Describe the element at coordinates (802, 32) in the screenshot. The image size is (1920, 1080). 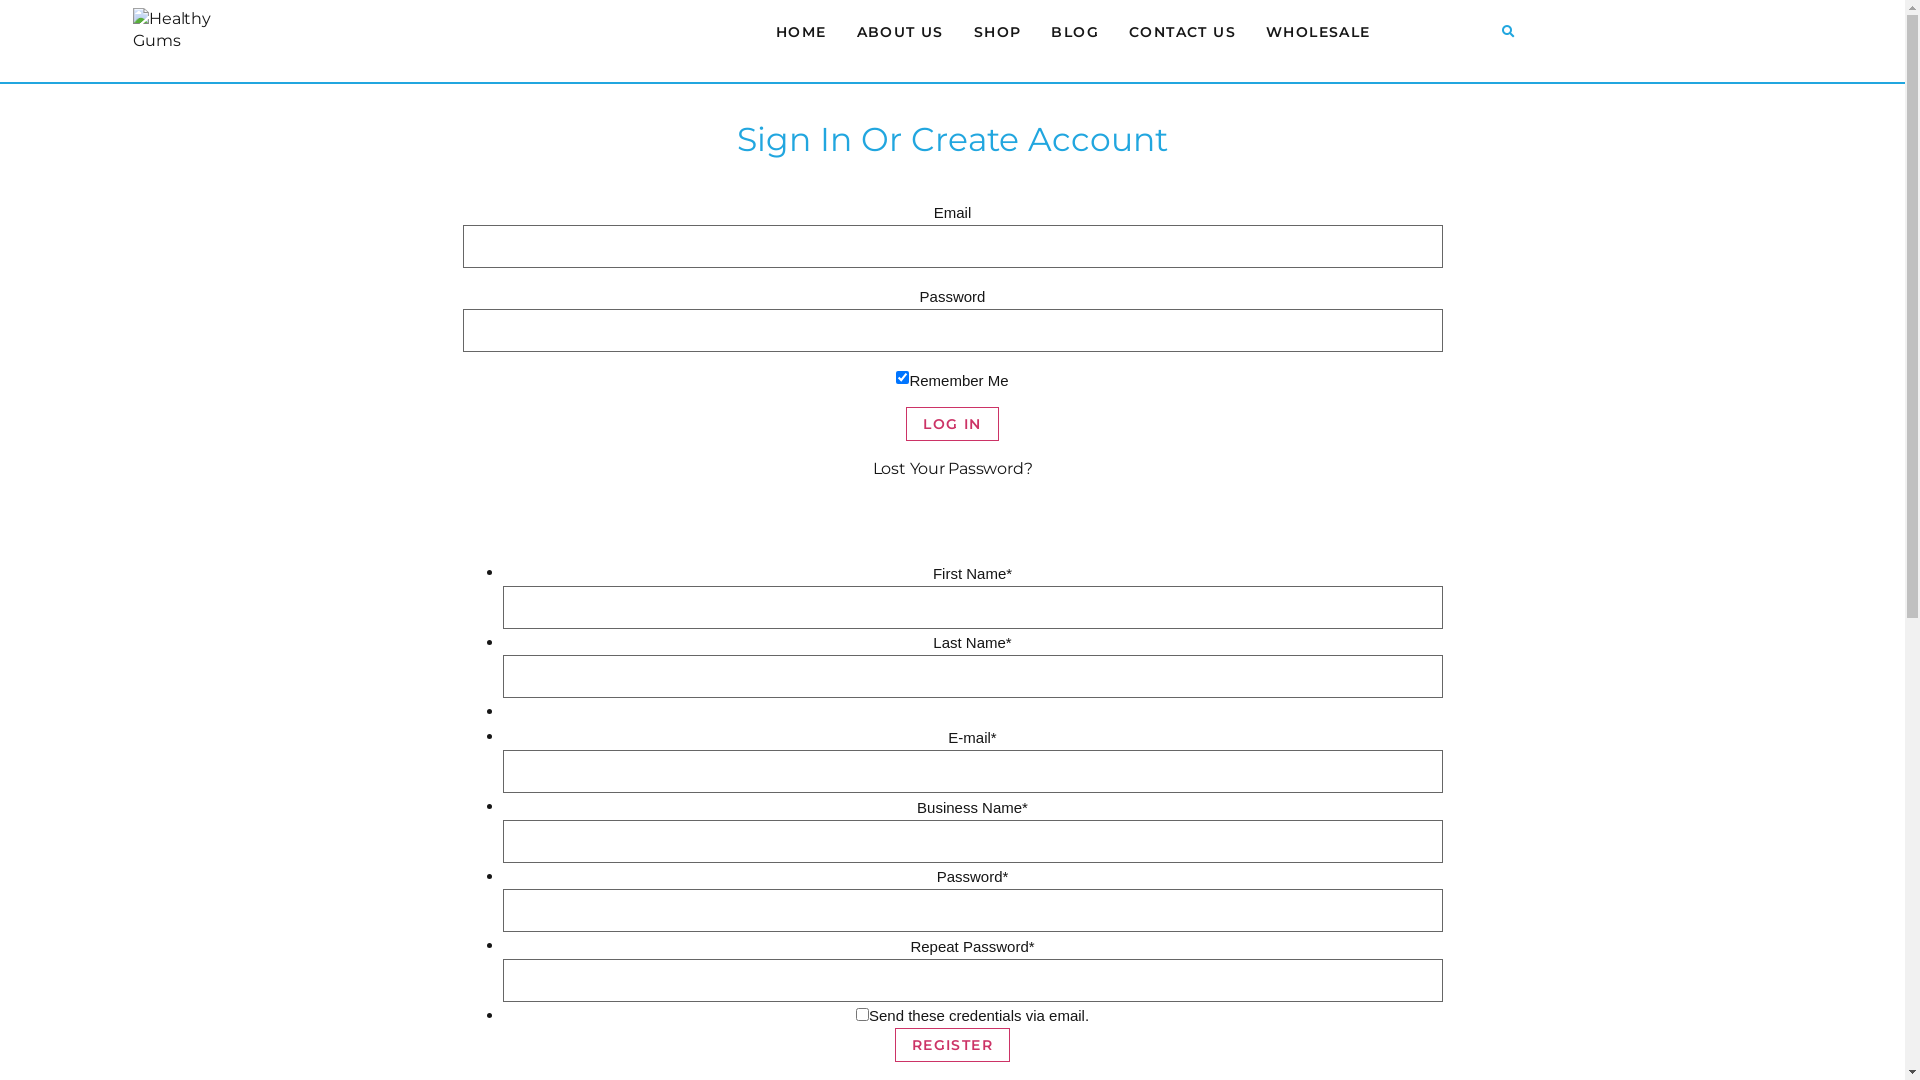
I see `HOME` at that location.